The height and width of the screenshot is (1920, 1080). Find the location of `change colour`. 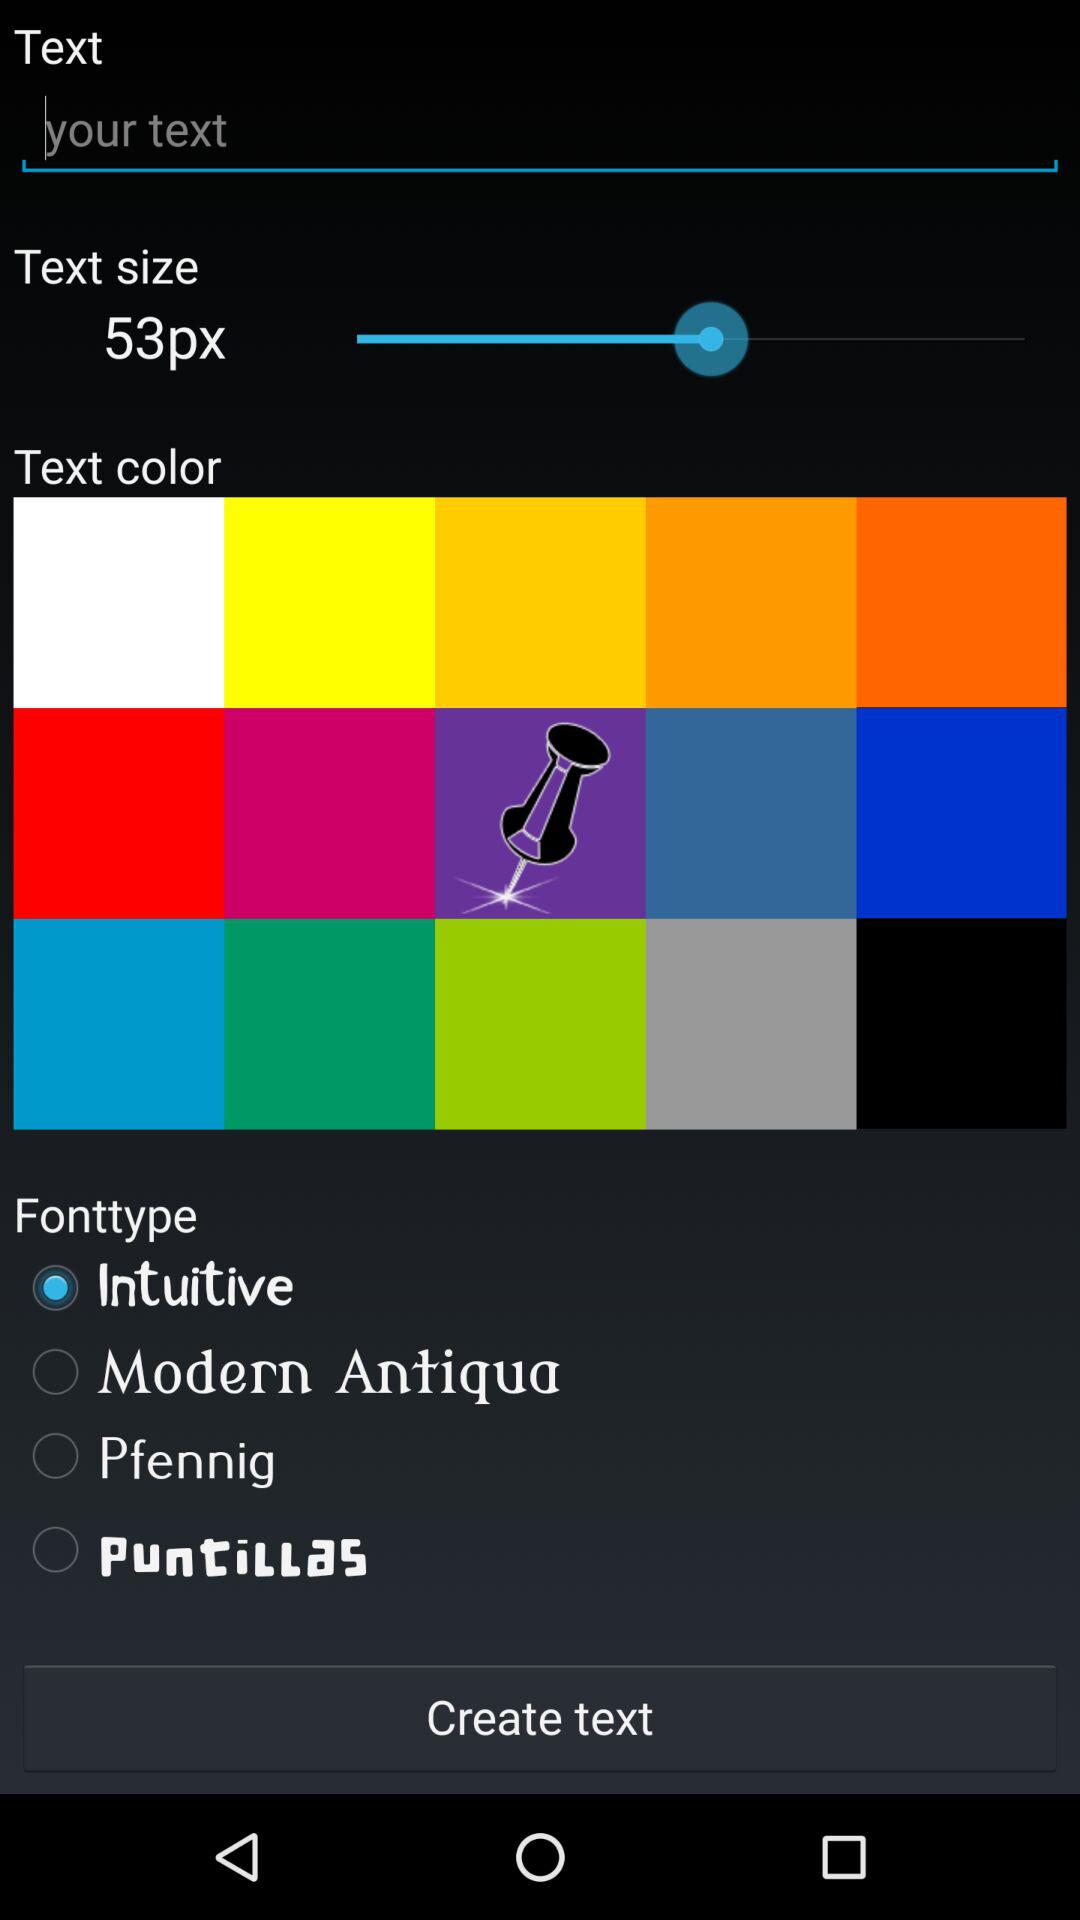

change colour is located at coordinates (118, 1024).